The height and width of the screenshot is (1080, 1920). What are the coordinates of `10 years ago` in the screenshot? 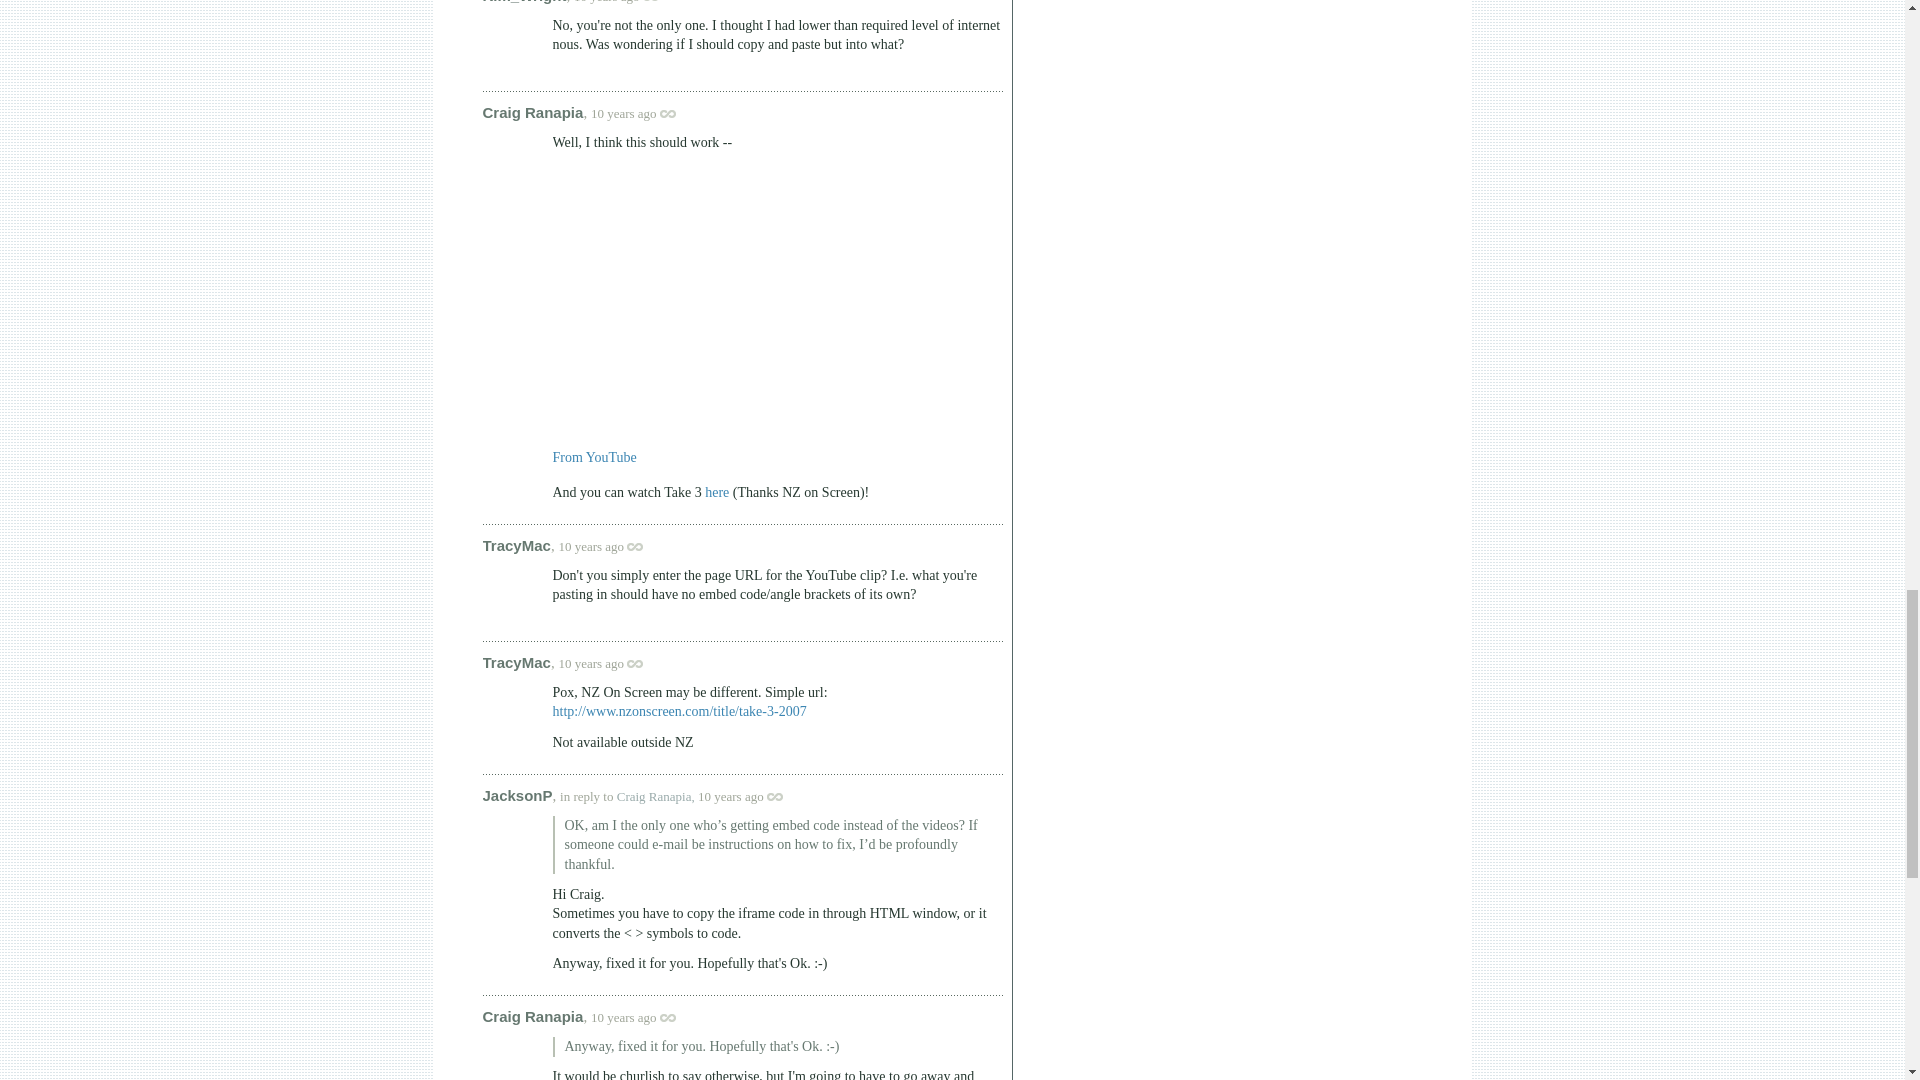 It's located at (610, 546).